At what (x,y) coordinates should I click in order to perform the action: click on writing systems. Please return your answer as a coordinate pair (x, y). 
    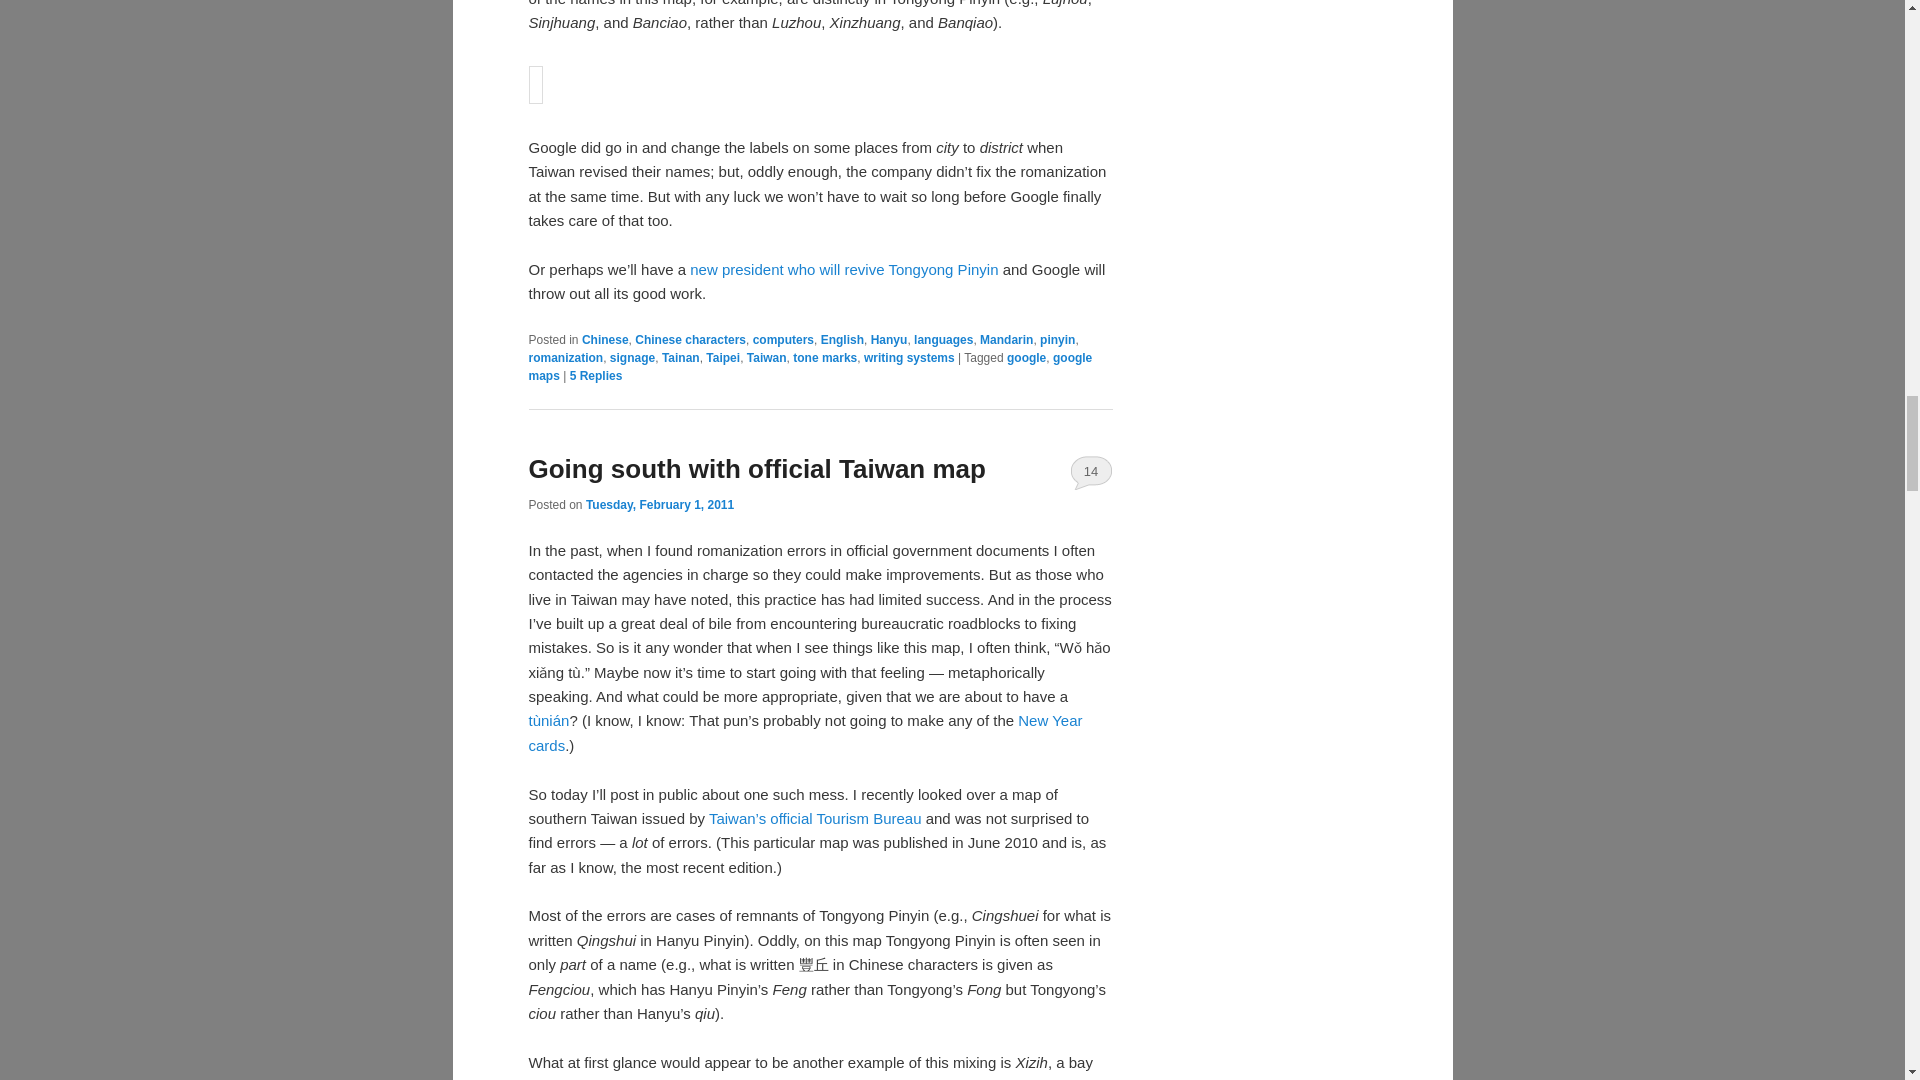
    Looking at the image, I should click on (909, 358).